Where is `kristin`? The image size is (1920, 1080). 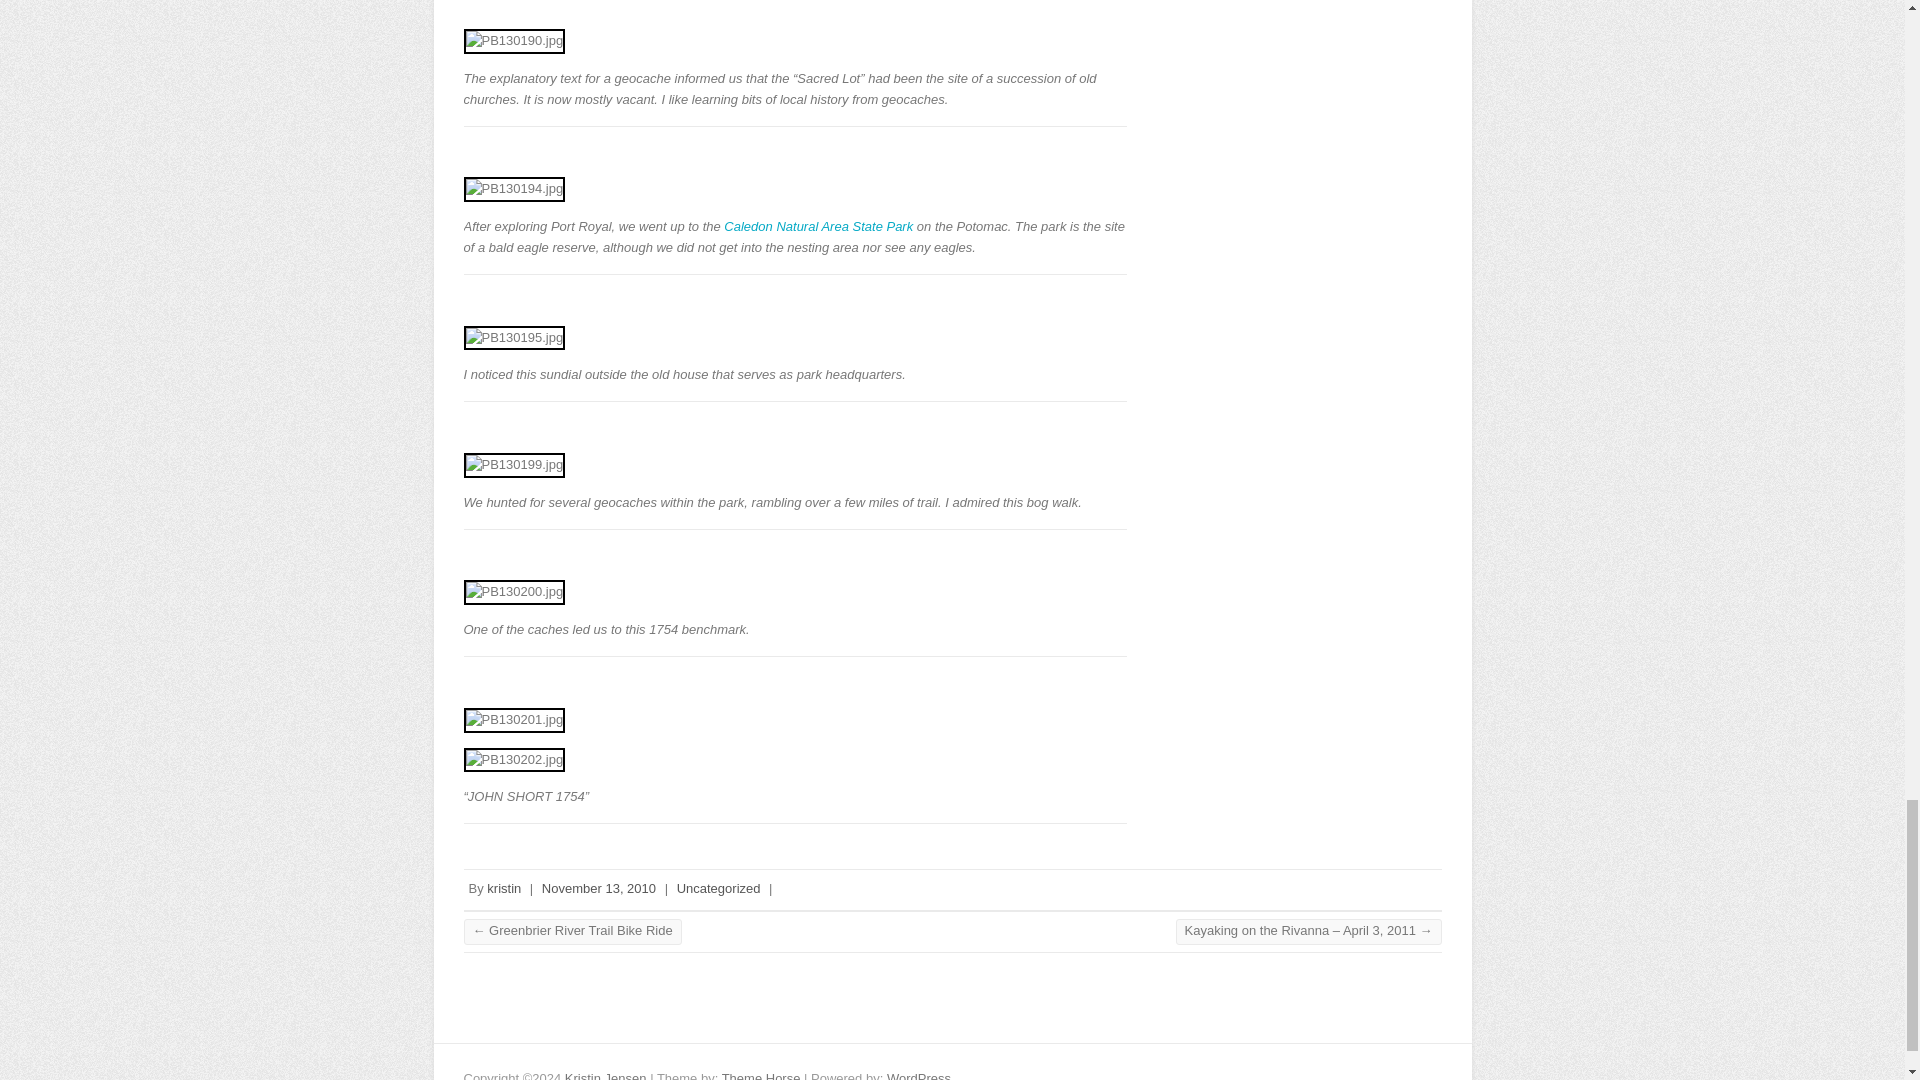 kristin is located at coordinates (504, 888).